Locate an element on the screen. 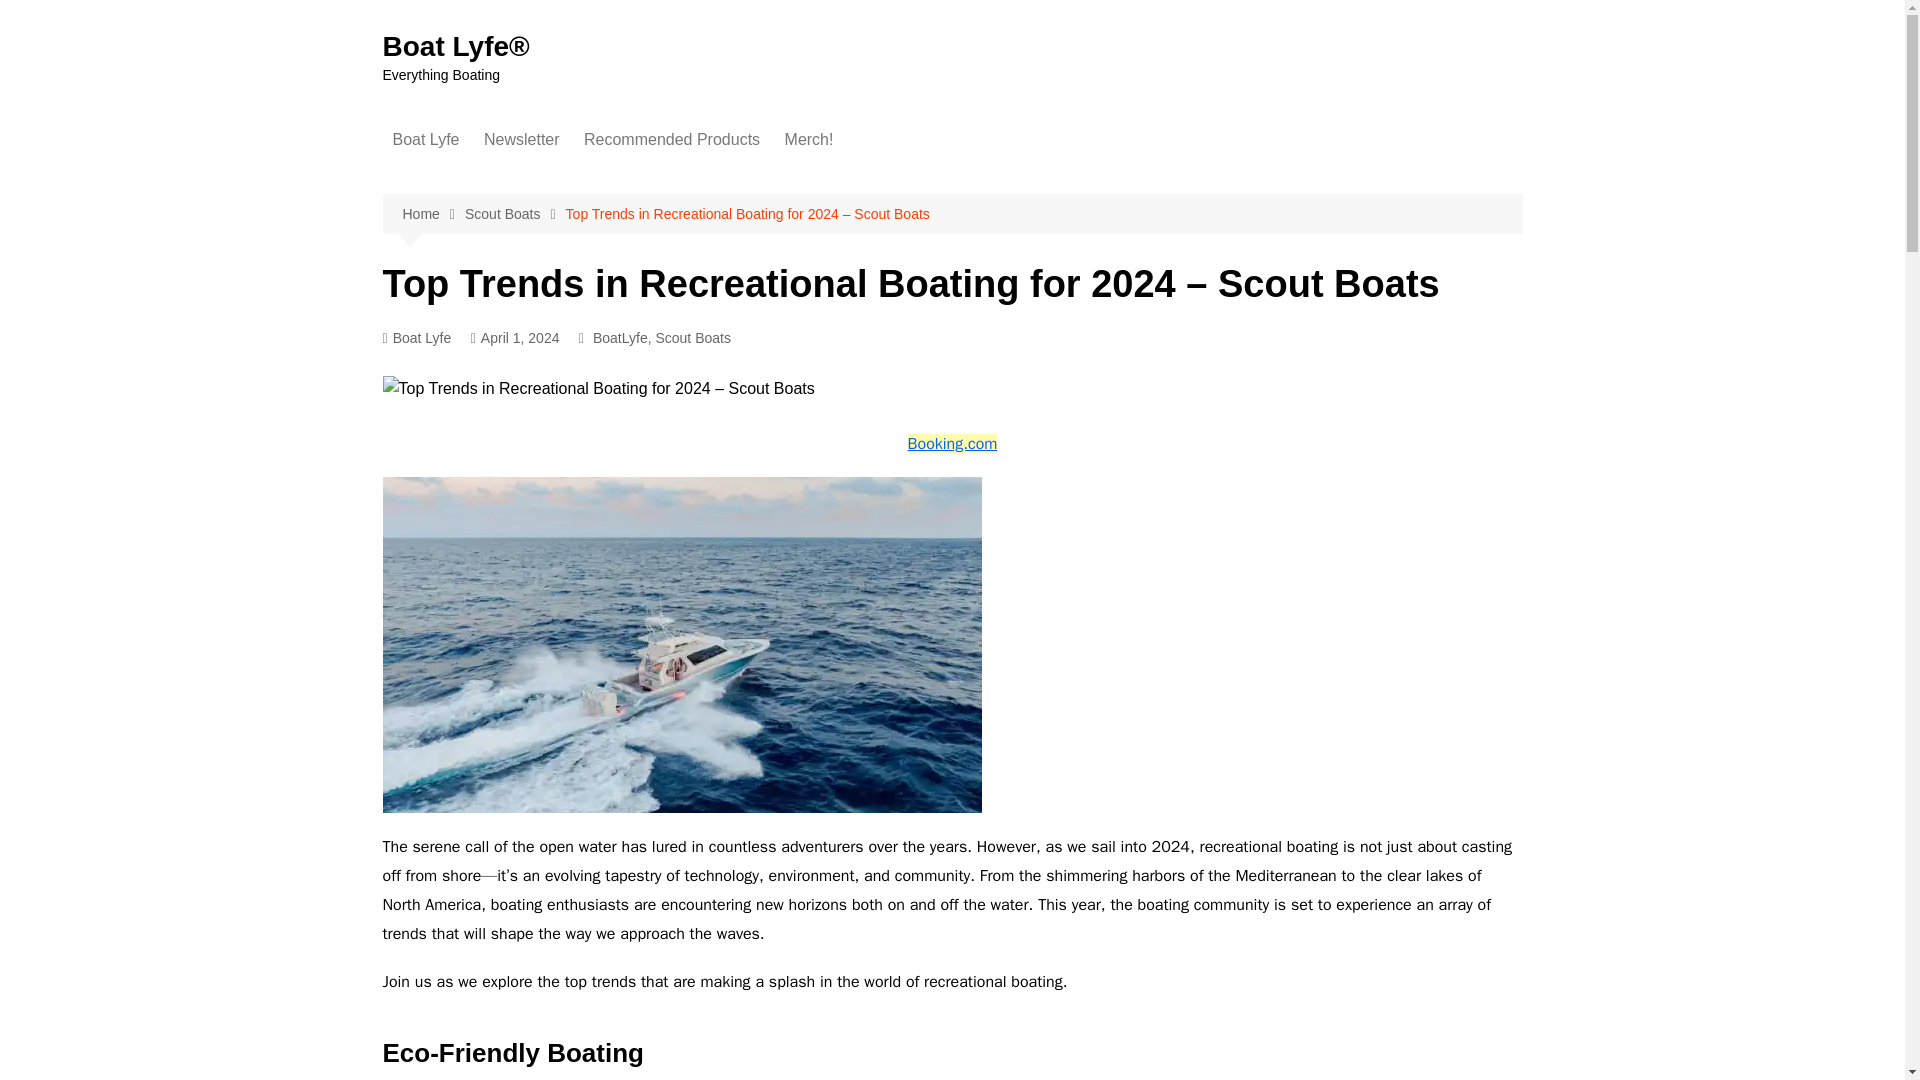 This screenshot has height=1080, width=1920. Recommended Products is located at coordinates (672, 140).